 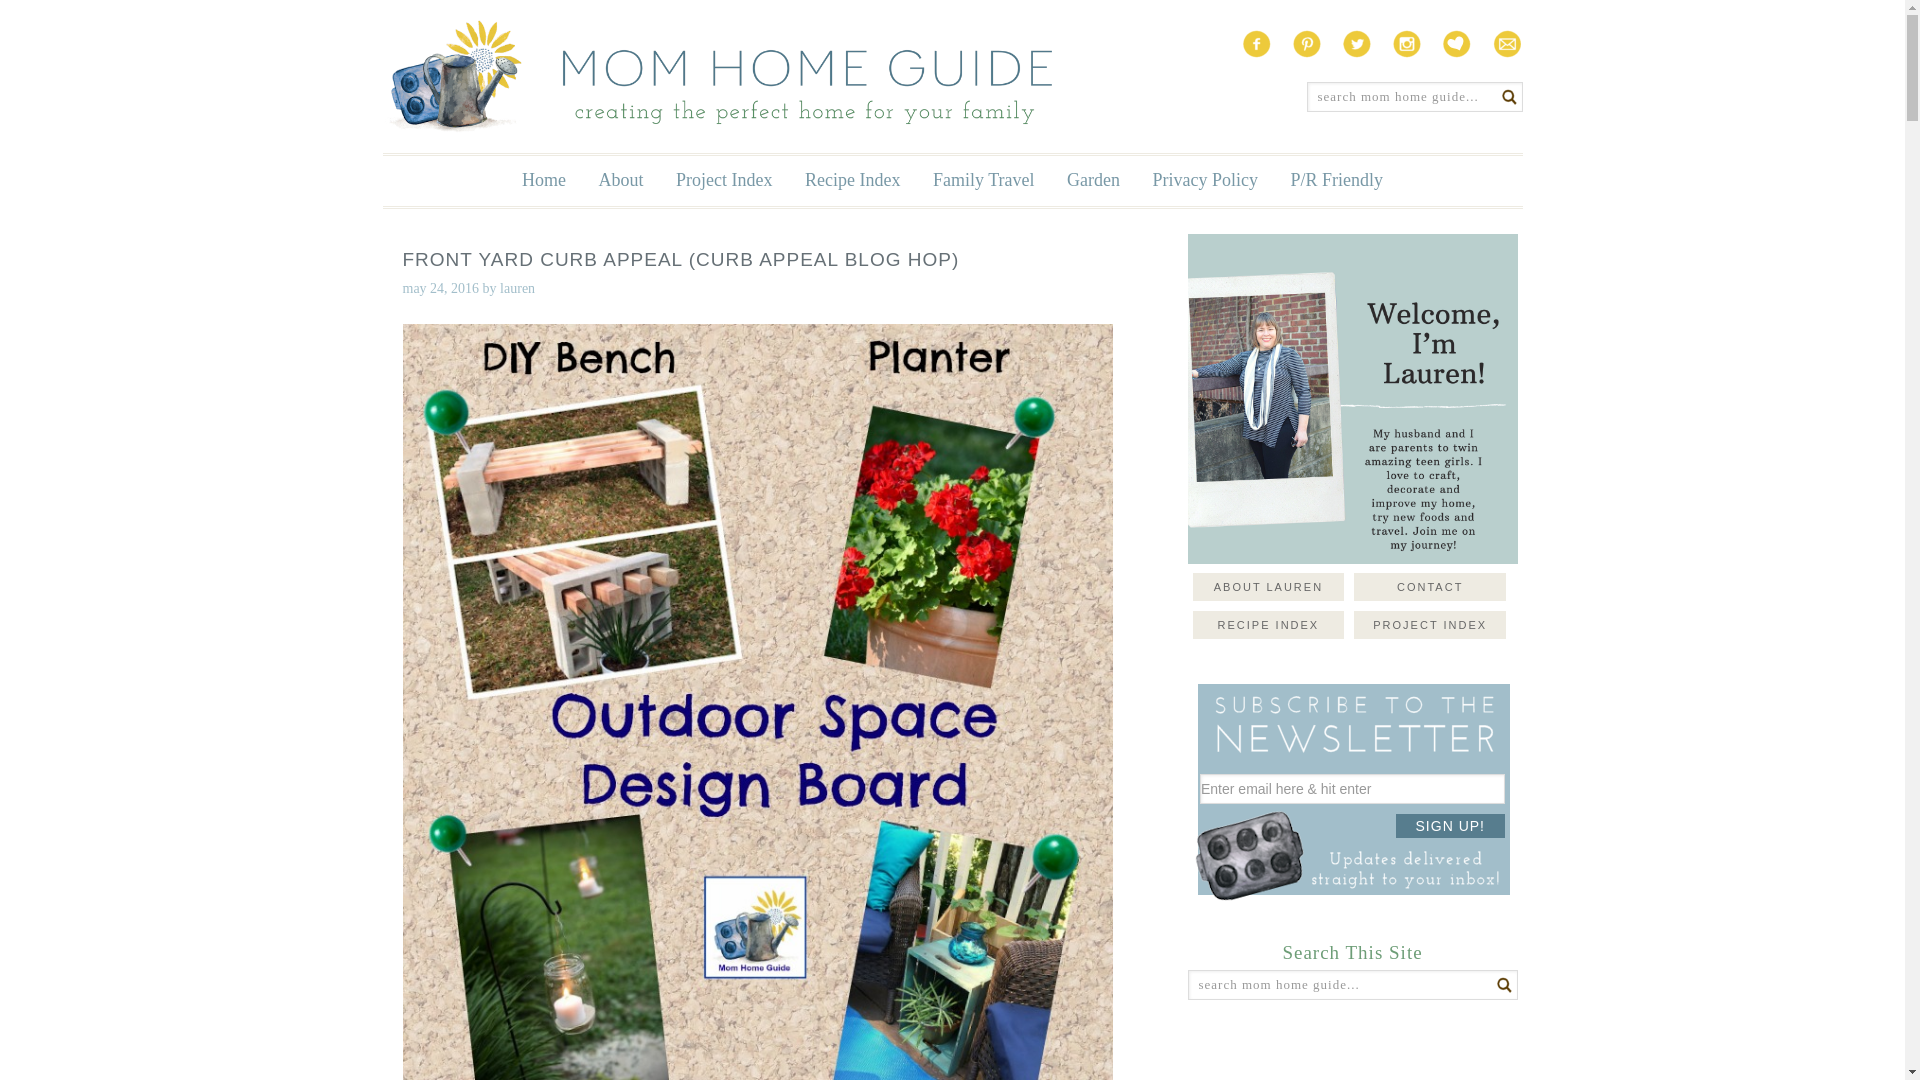 What do you see at coordinates (1093, 180) in the screenshot?
I see `Garden` at bounding box center [1093, 180].